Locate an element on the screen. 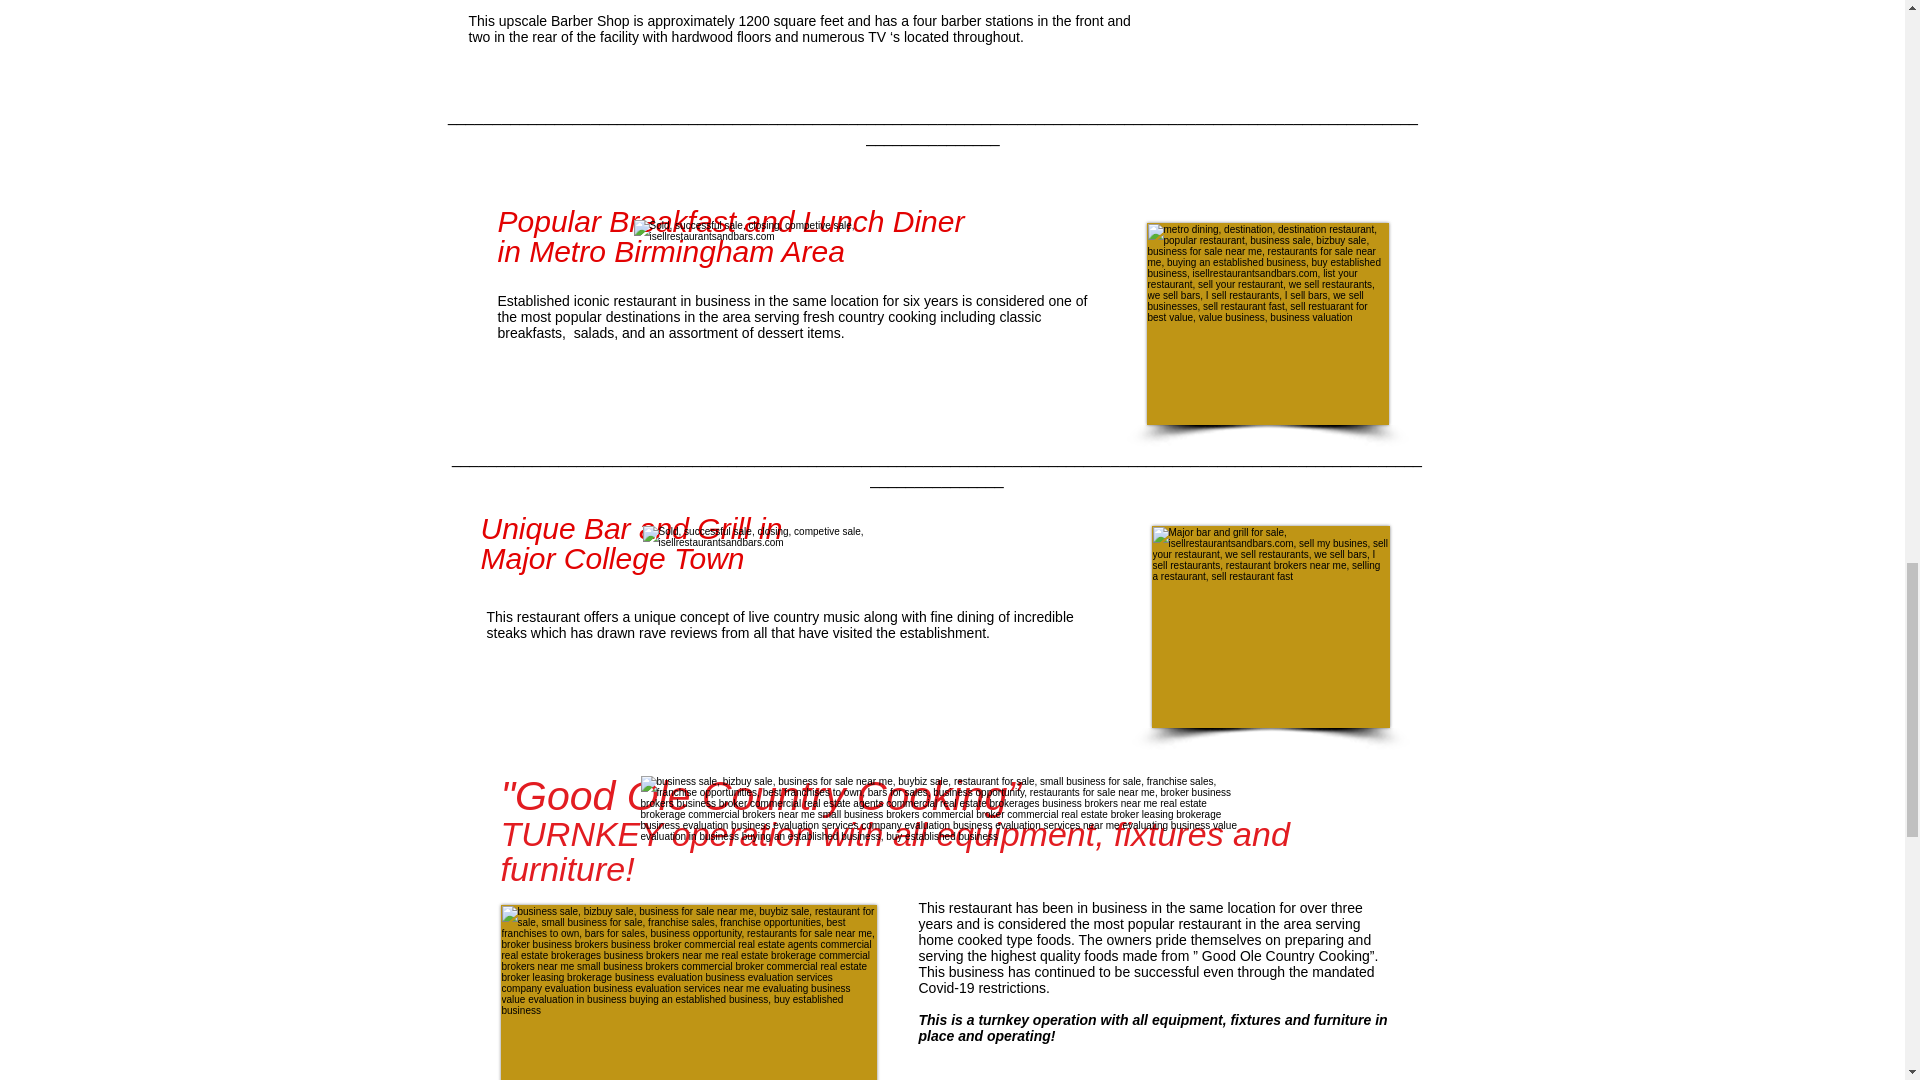  Popular Destinaton Restaurant For Sale is located at coordinates (1267, 324).